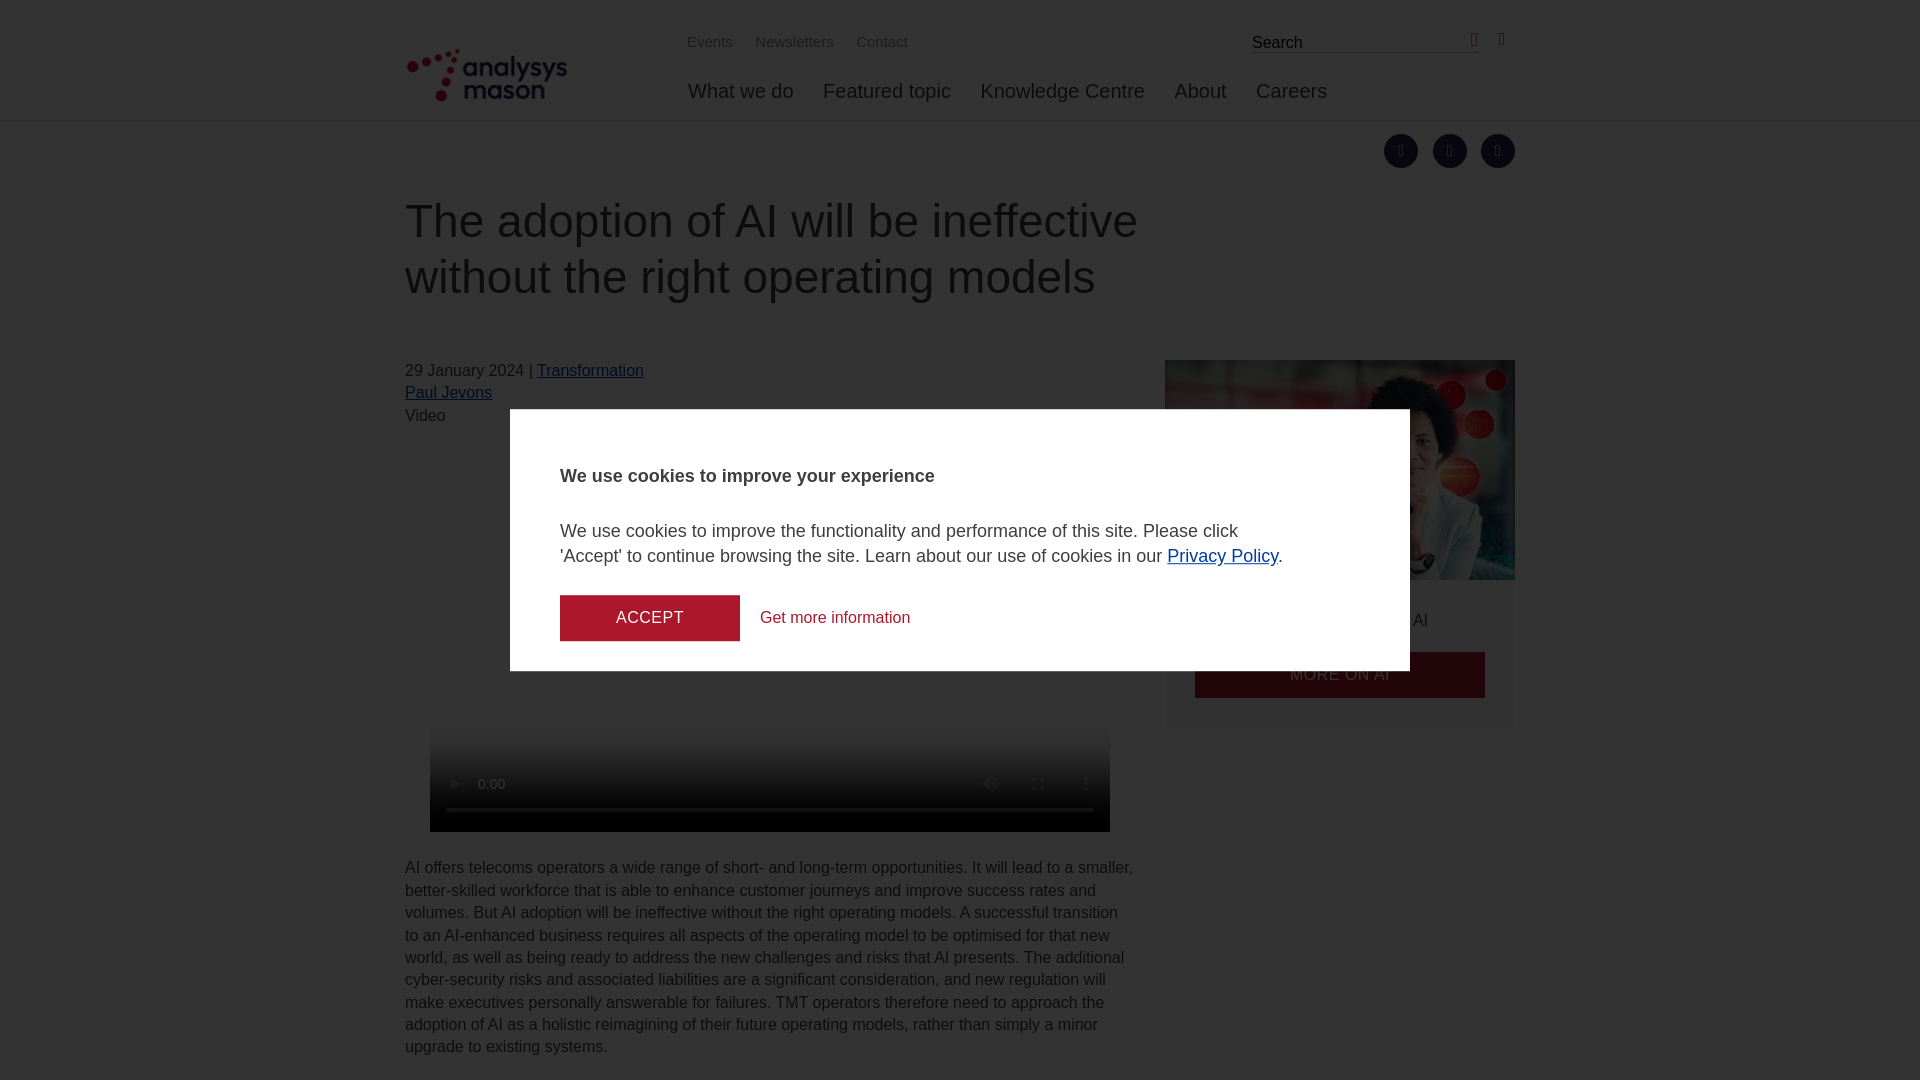  What do you see at coordinates (791, 41) in the screenshot?
I see `Newsletters` at bounding box center [791, 41].